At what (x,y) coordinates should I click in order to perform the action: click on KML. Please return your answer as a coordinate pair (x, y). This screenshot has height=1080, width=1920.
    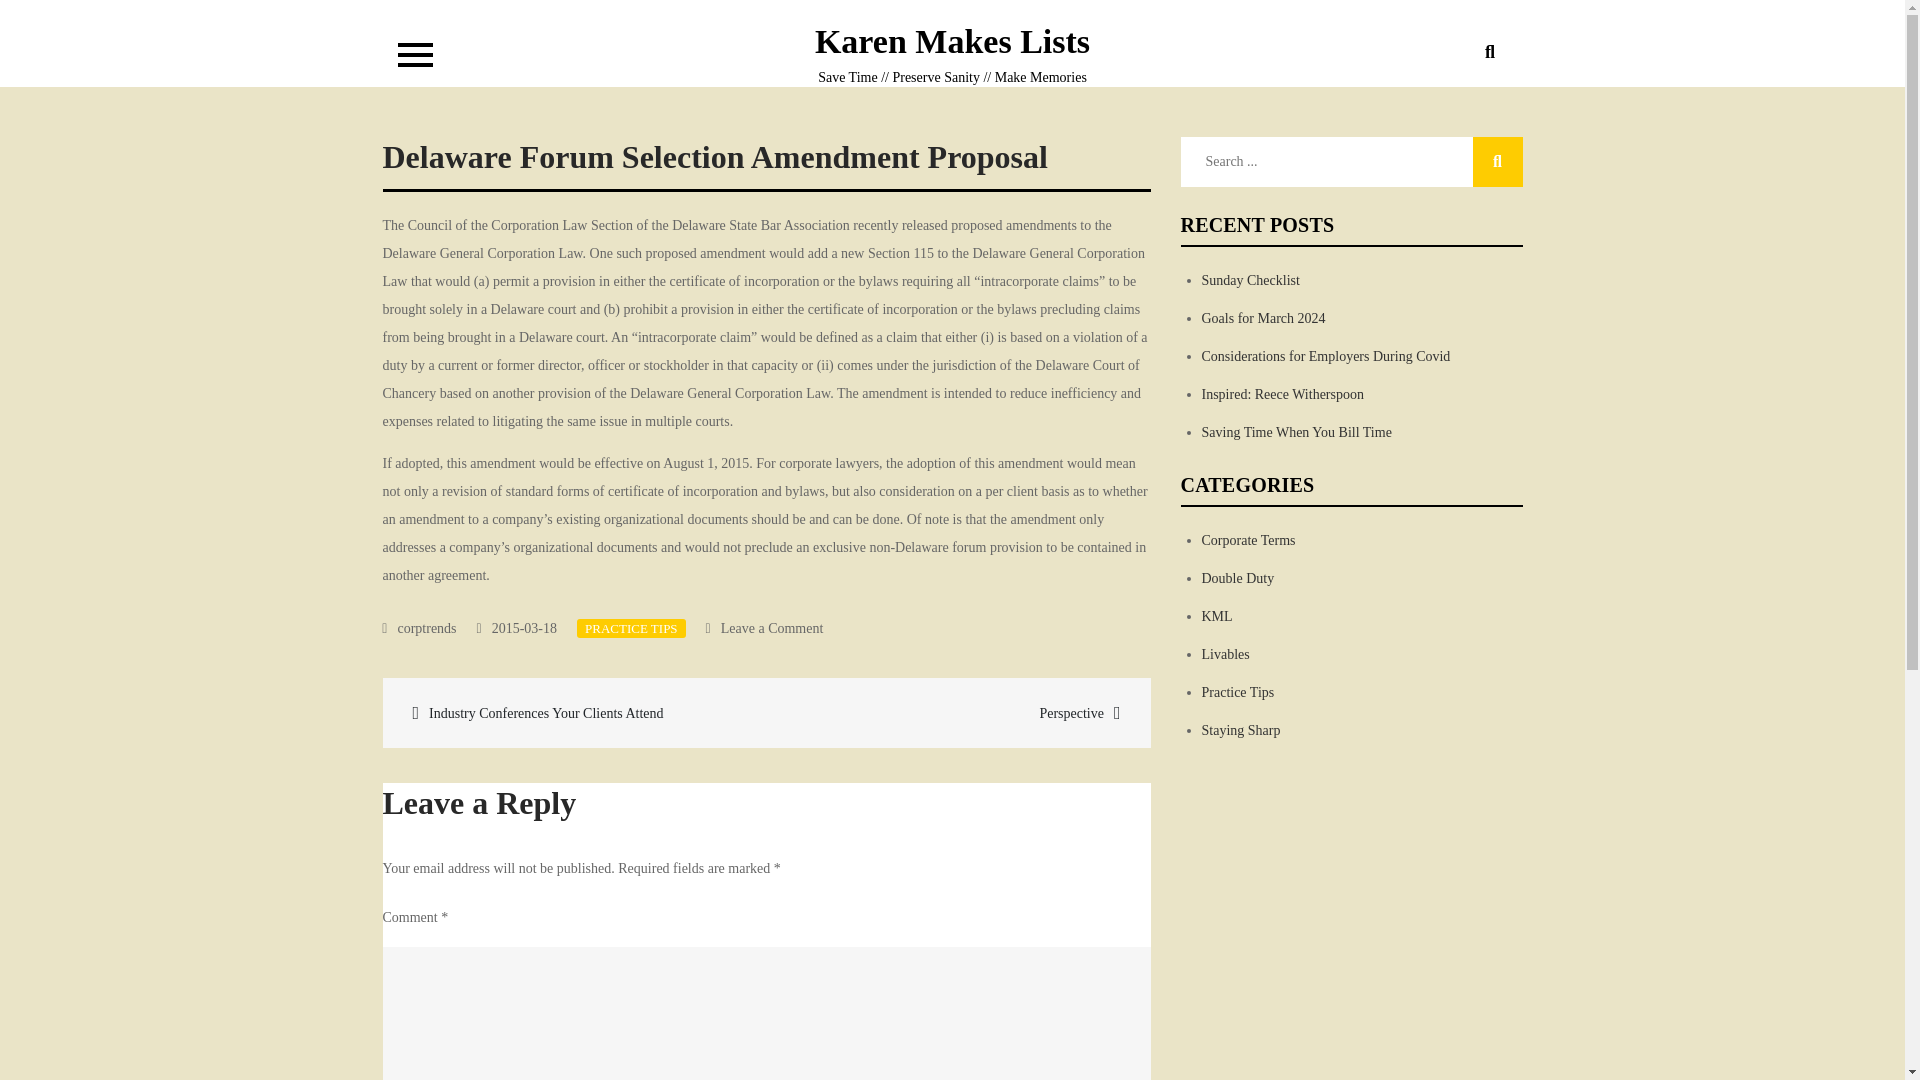
    Looking at the image, I should click on (1216, 616).